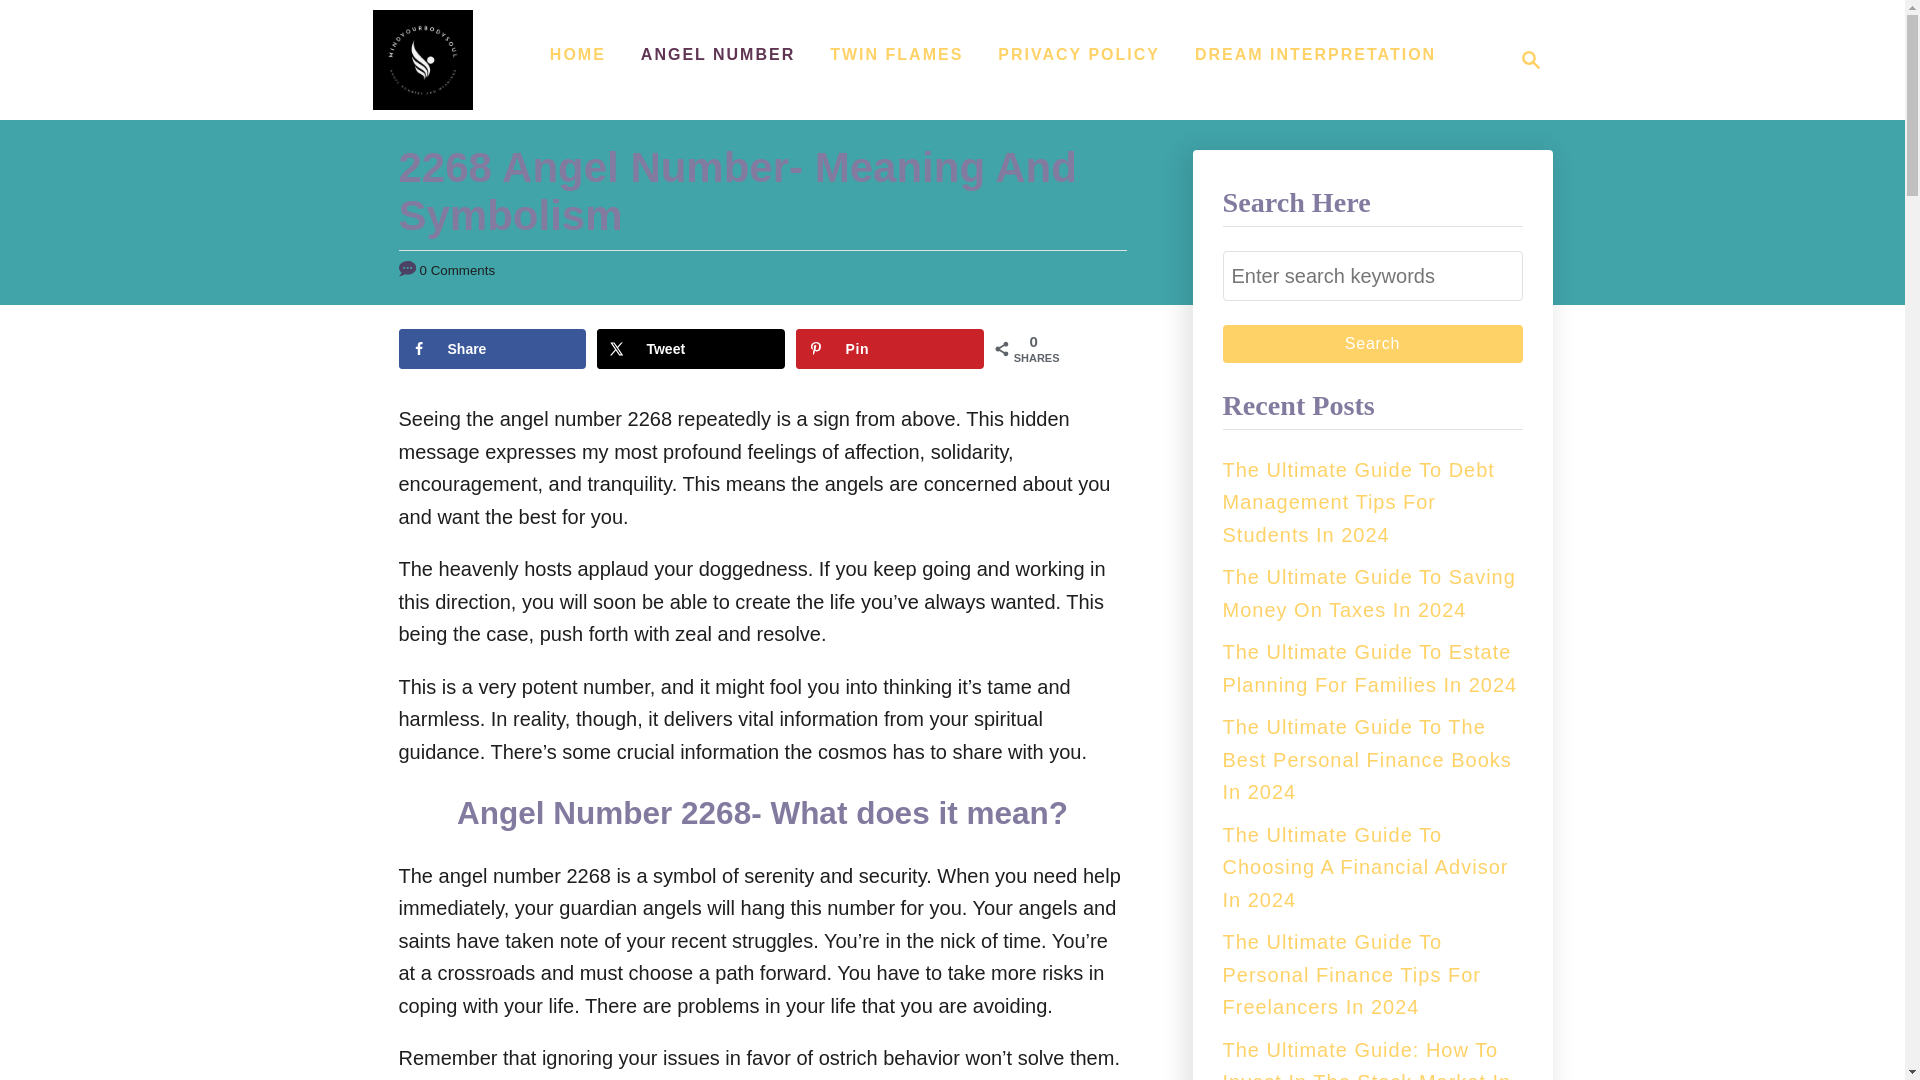  I want to click on Search for:, so click(1364, 868).